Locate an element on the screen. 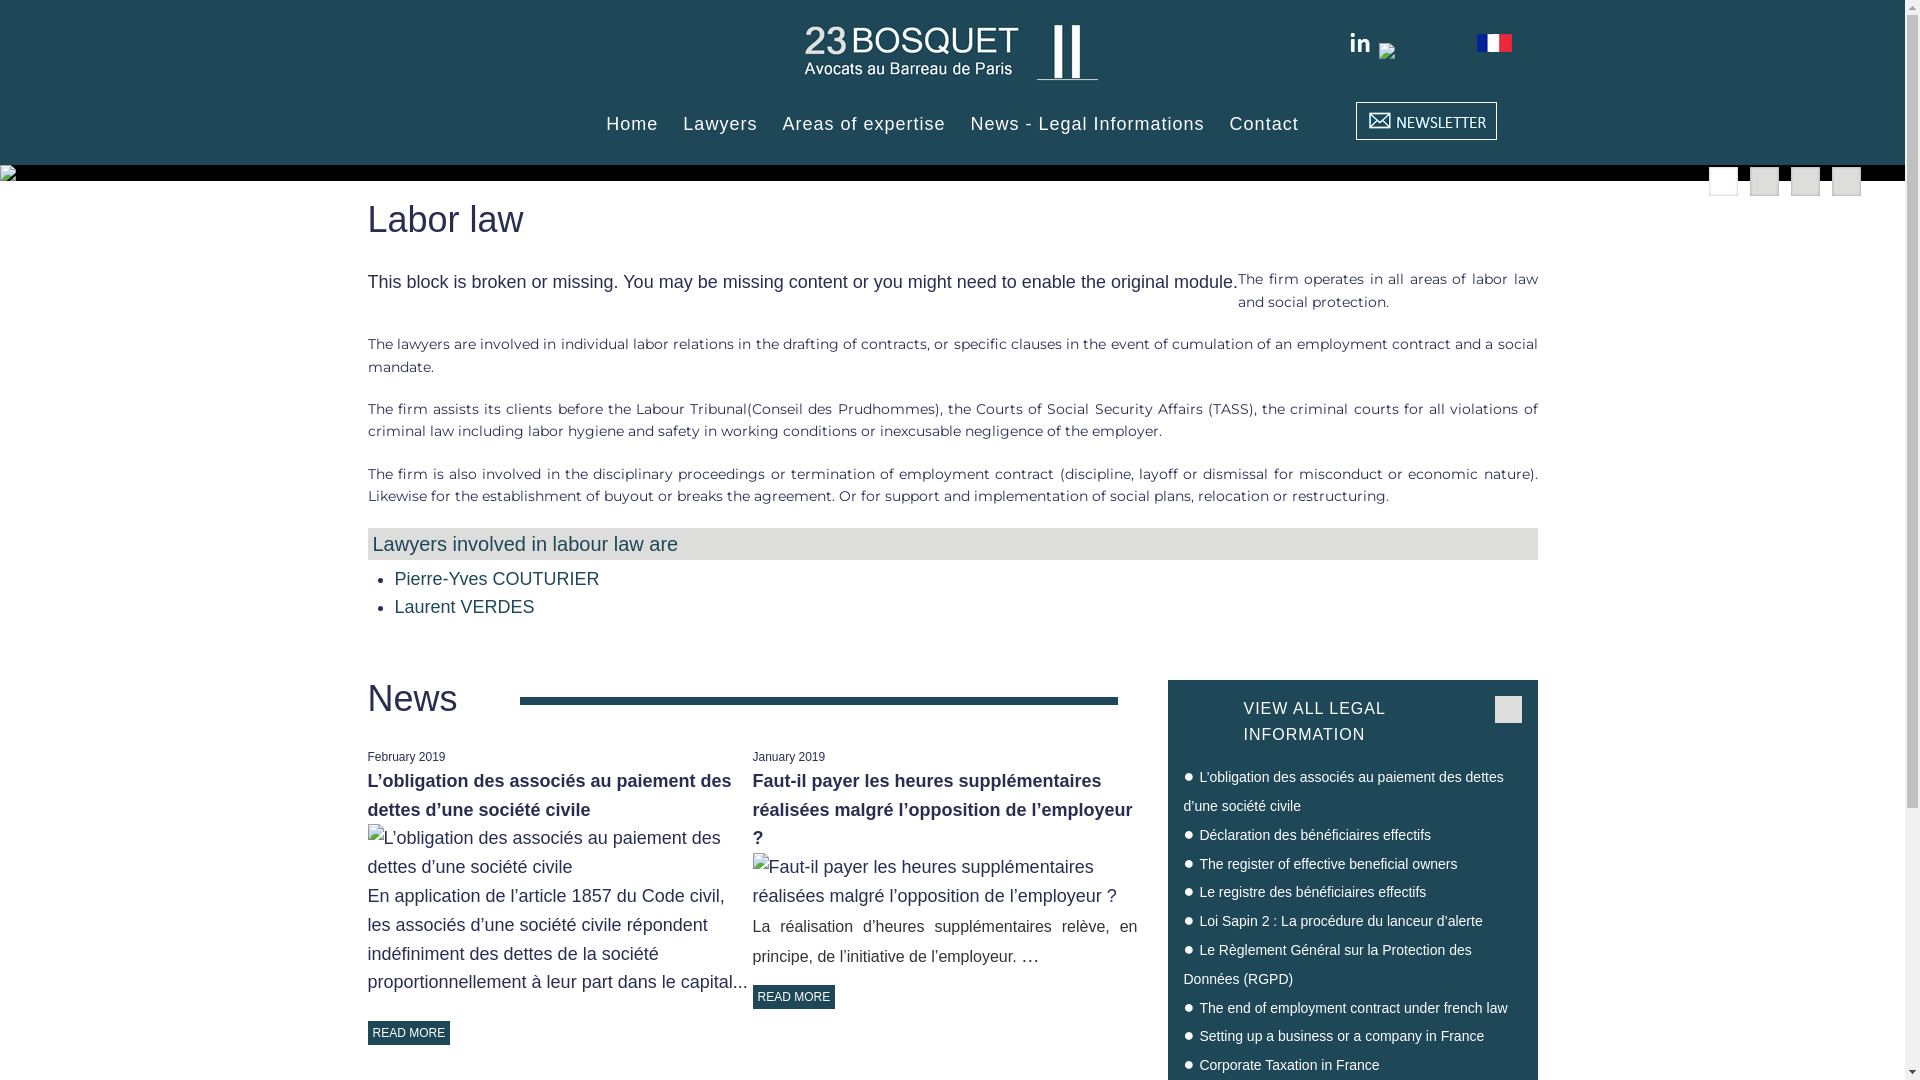  Laurent VERDES is located at coordinates (464, 607).